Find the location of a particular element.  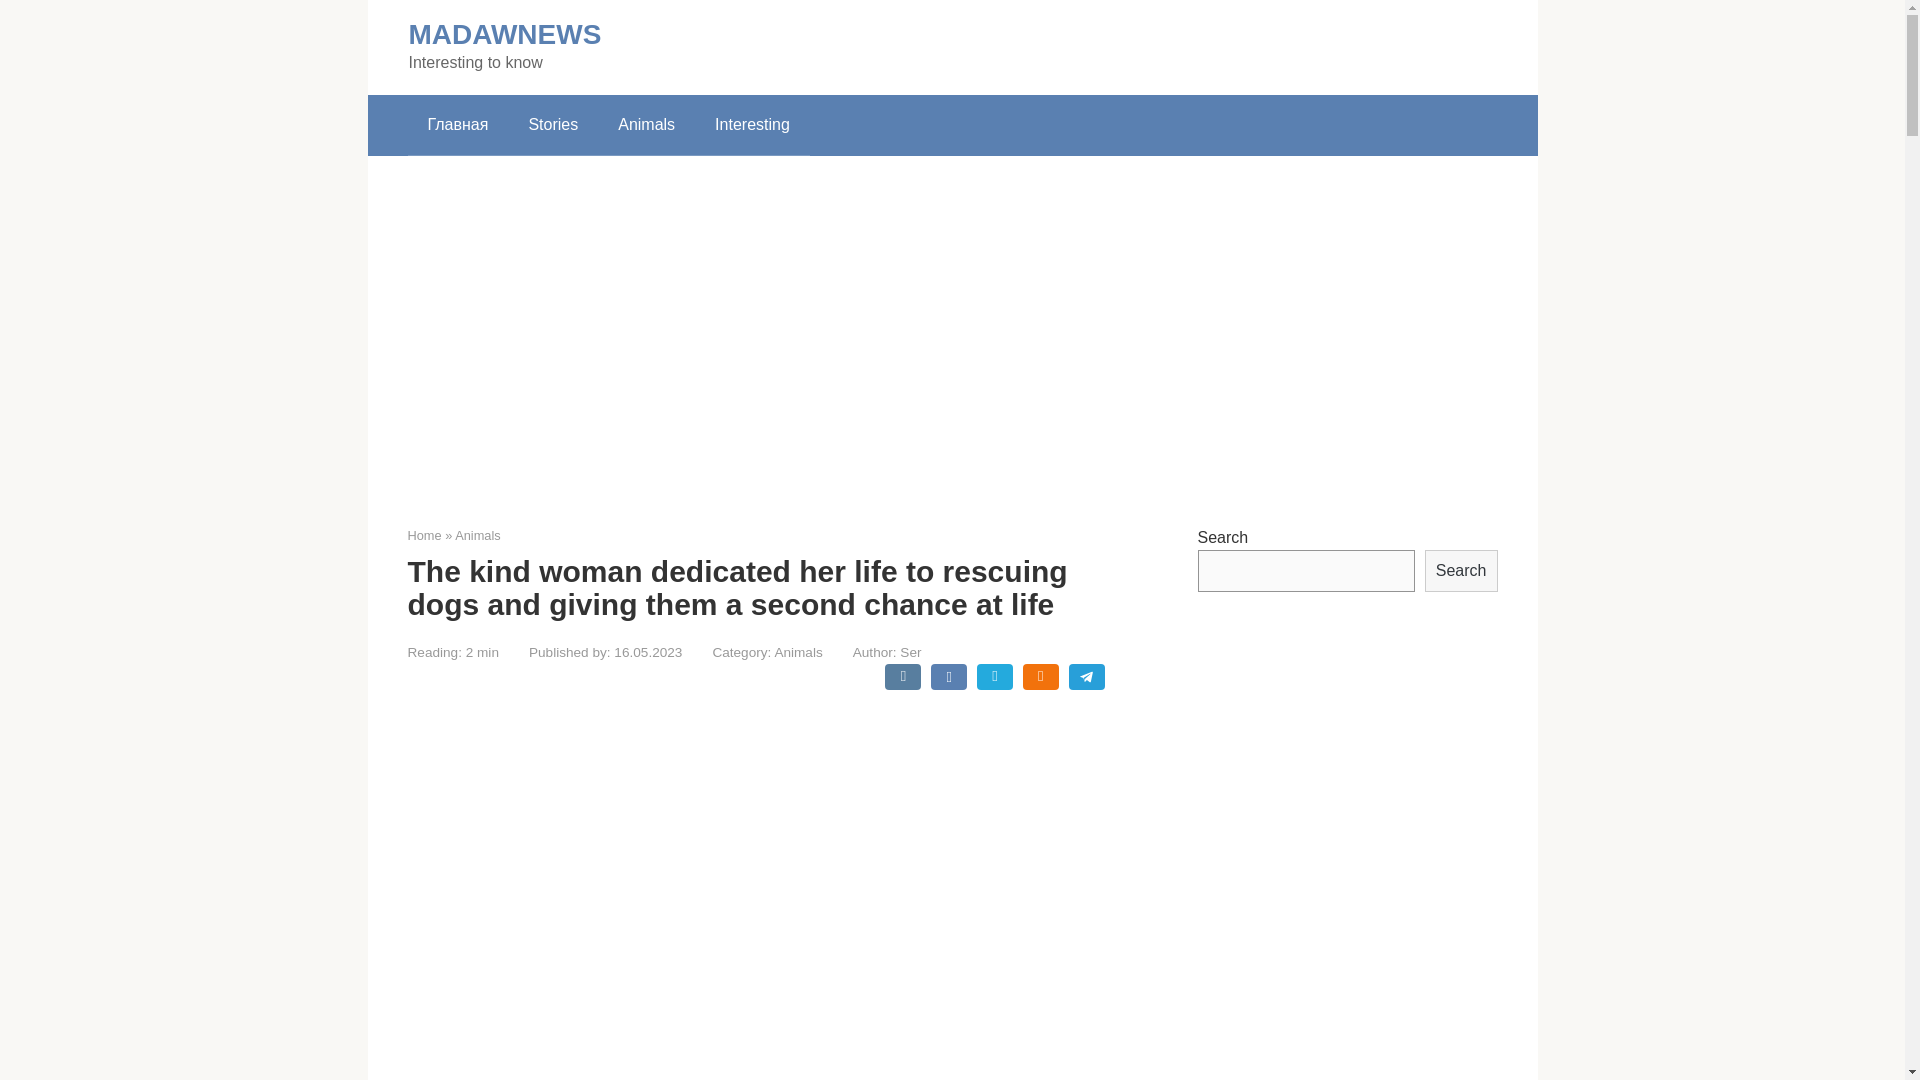

Animals is located at coordinates (797, 652).